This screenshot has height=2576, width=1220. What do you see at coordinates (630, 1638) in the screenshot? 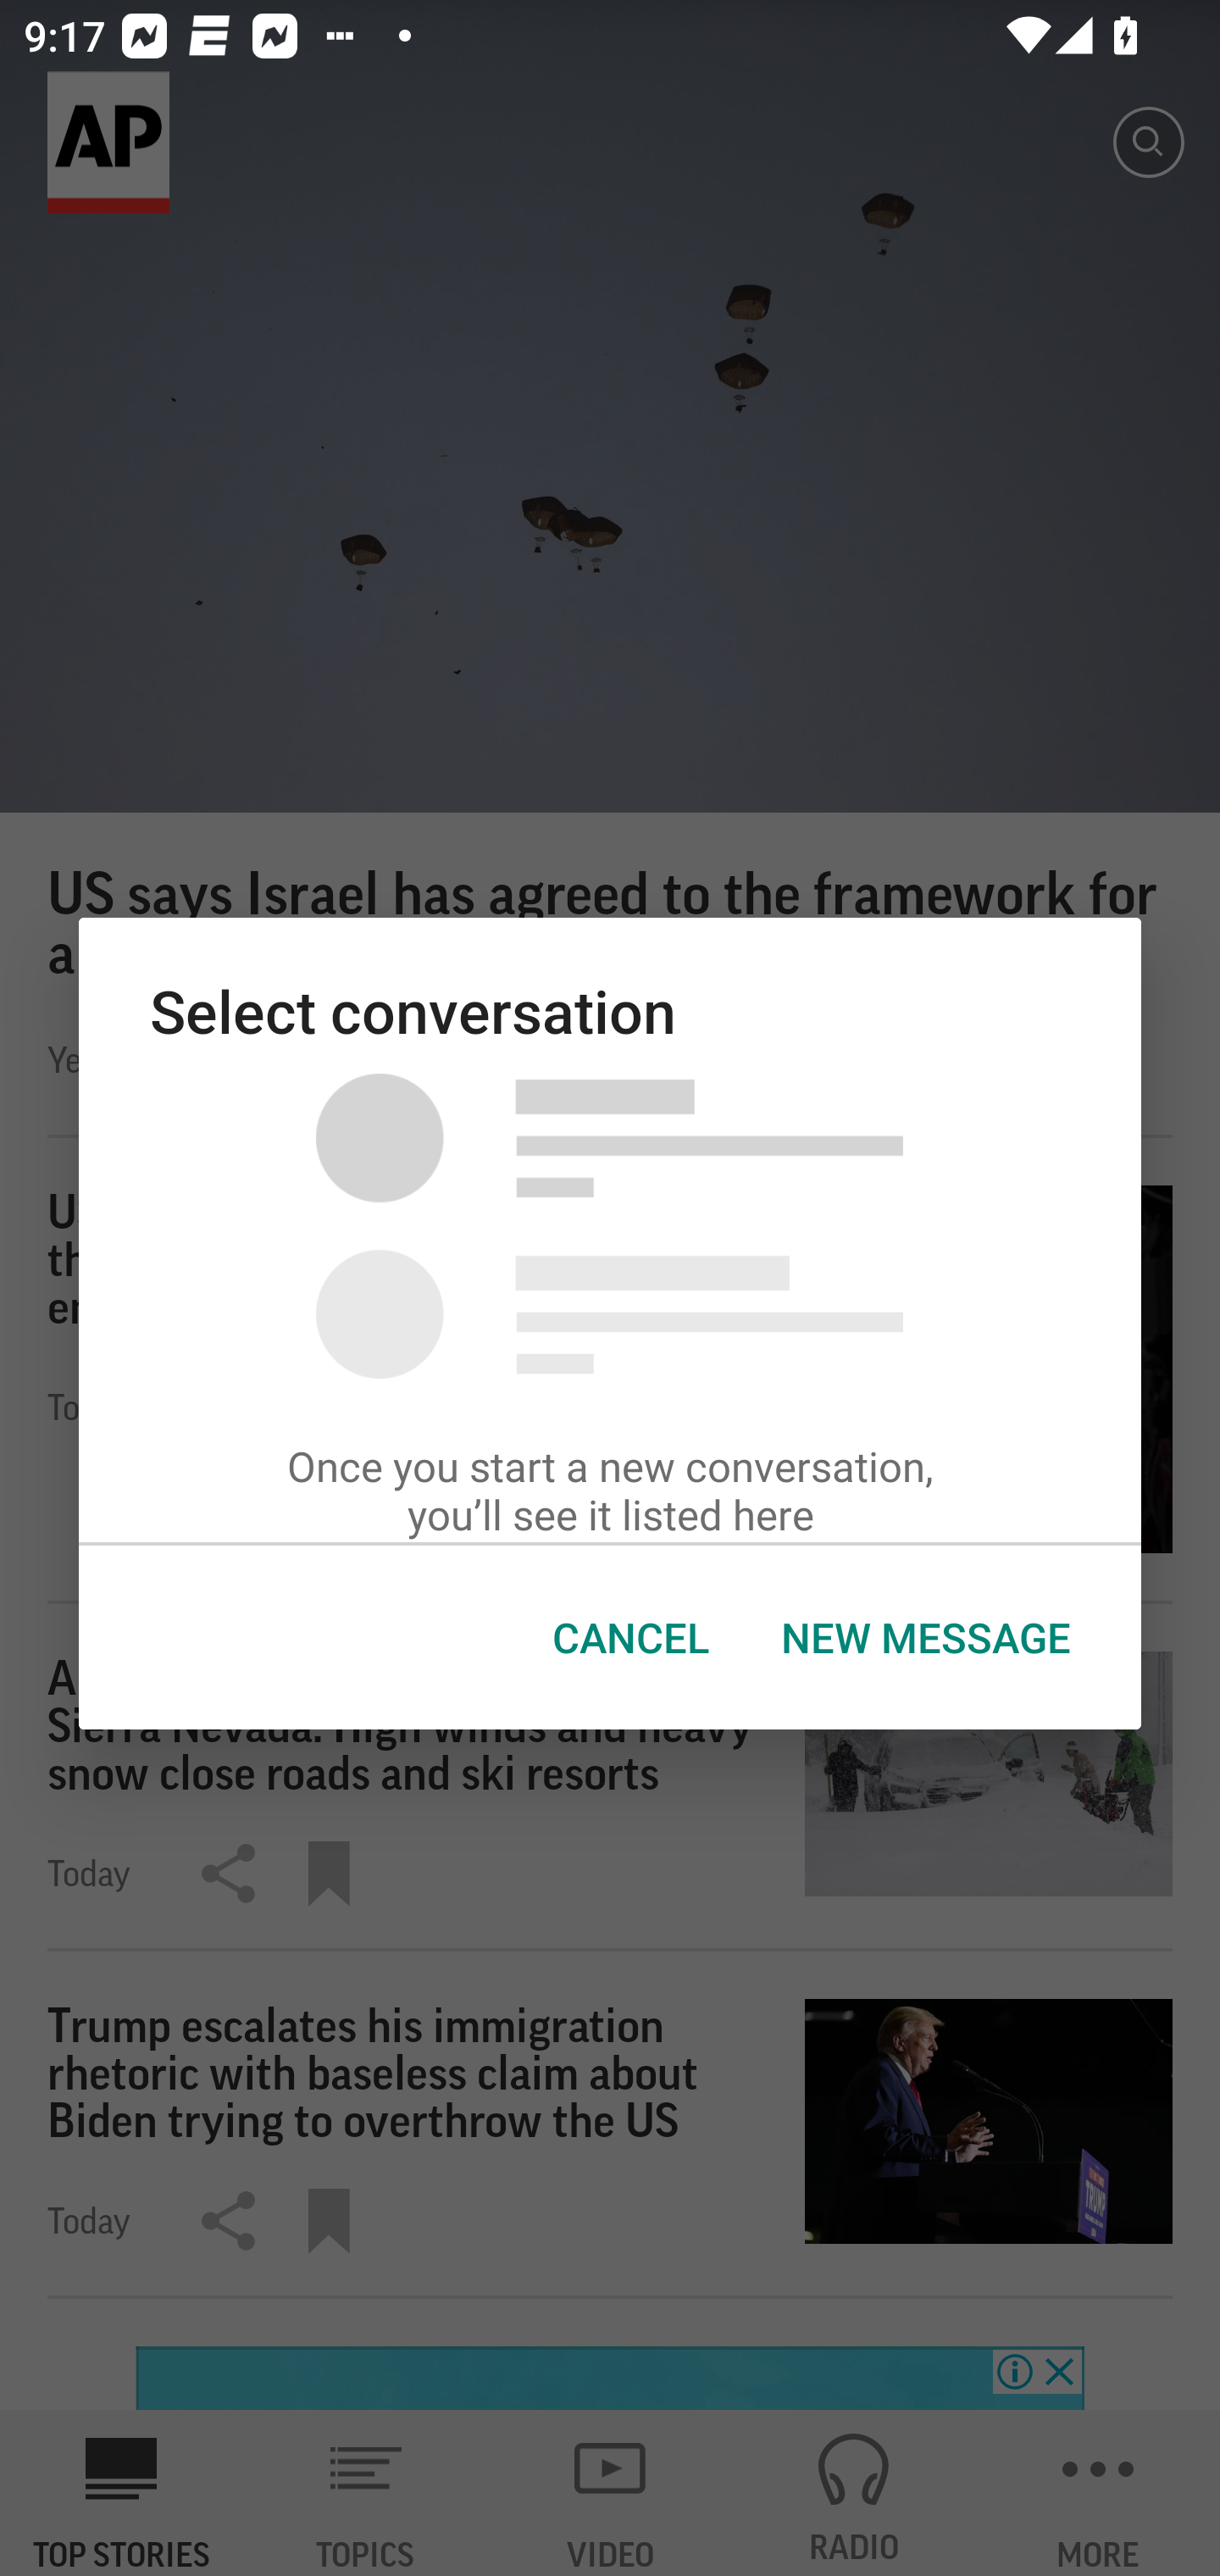
I see `CANCEL` at bounding box center [630, 1638].